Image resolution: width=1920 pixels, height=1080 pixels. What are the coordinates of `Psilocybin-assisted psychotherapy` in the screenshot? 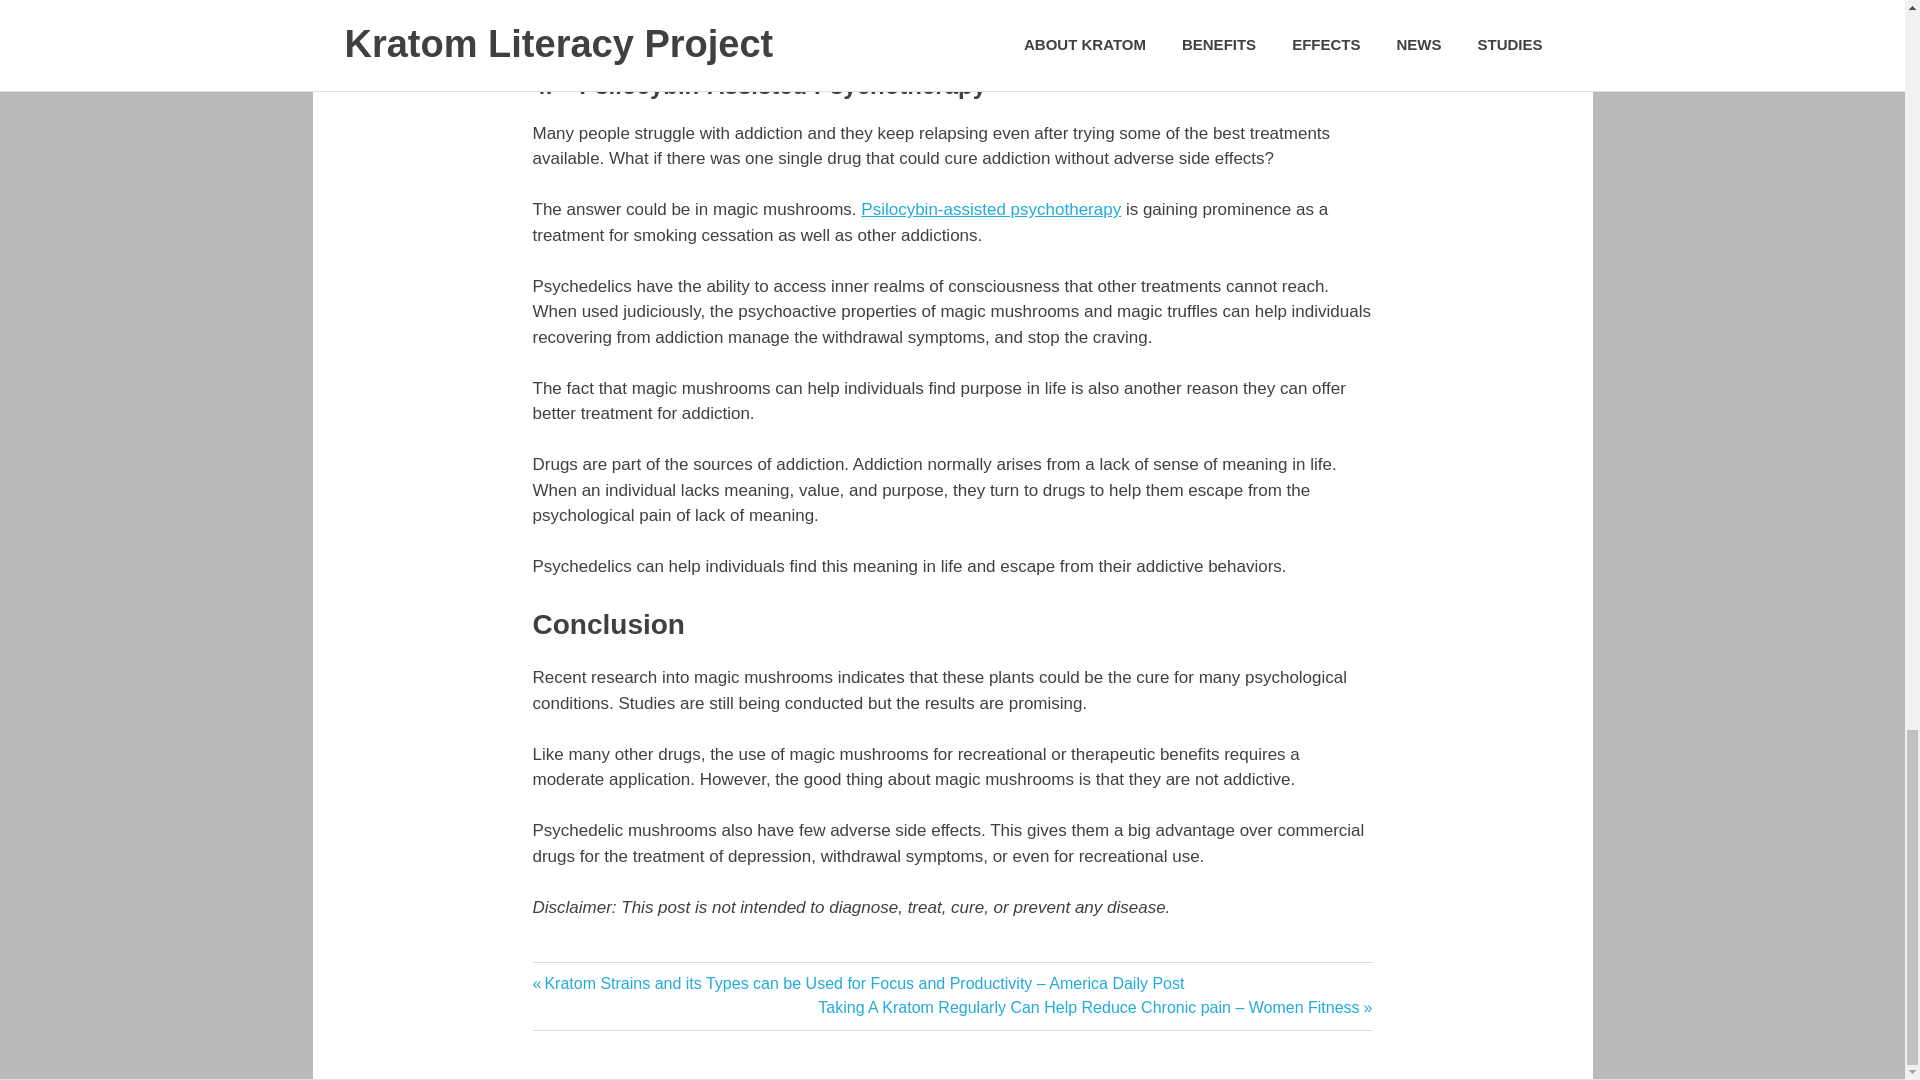 It's located at (990, 209).